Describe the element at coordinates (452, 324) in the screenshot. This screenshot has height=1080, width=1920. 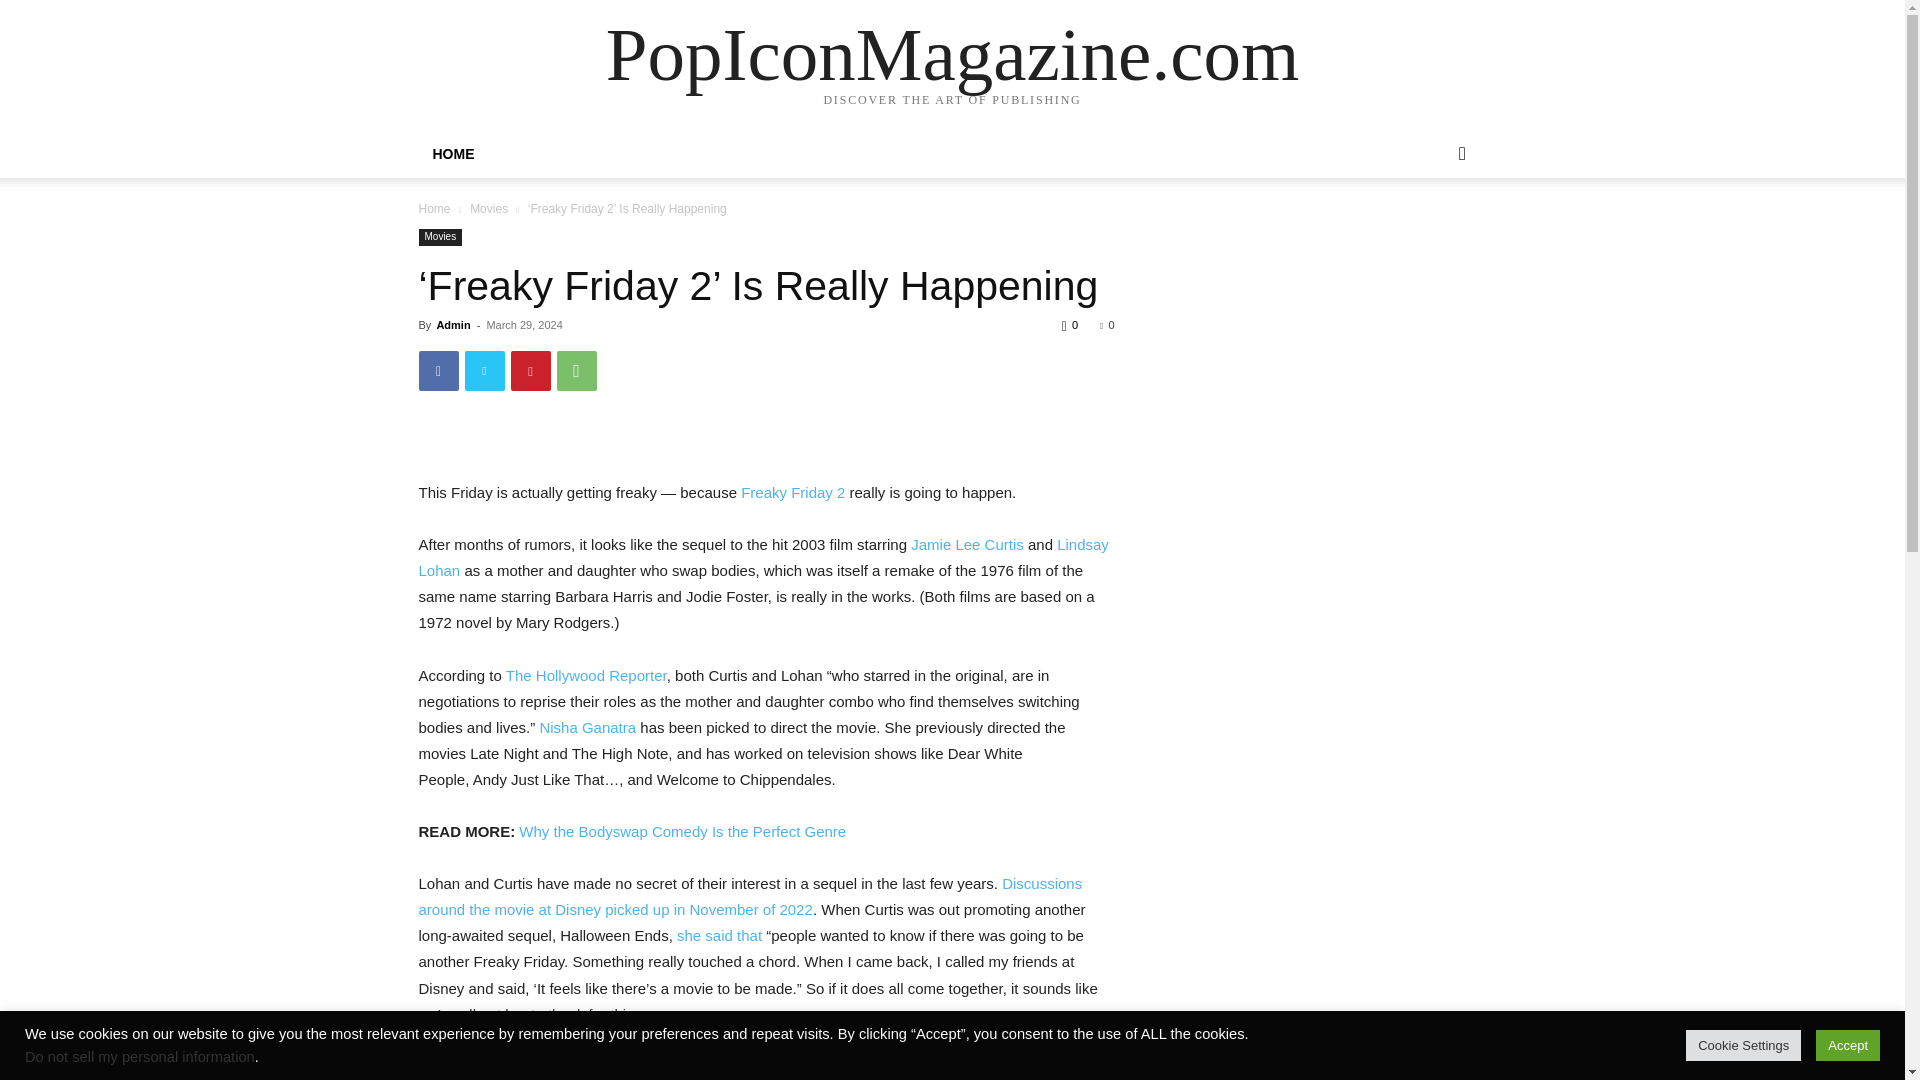
I see `Admin` at that location.